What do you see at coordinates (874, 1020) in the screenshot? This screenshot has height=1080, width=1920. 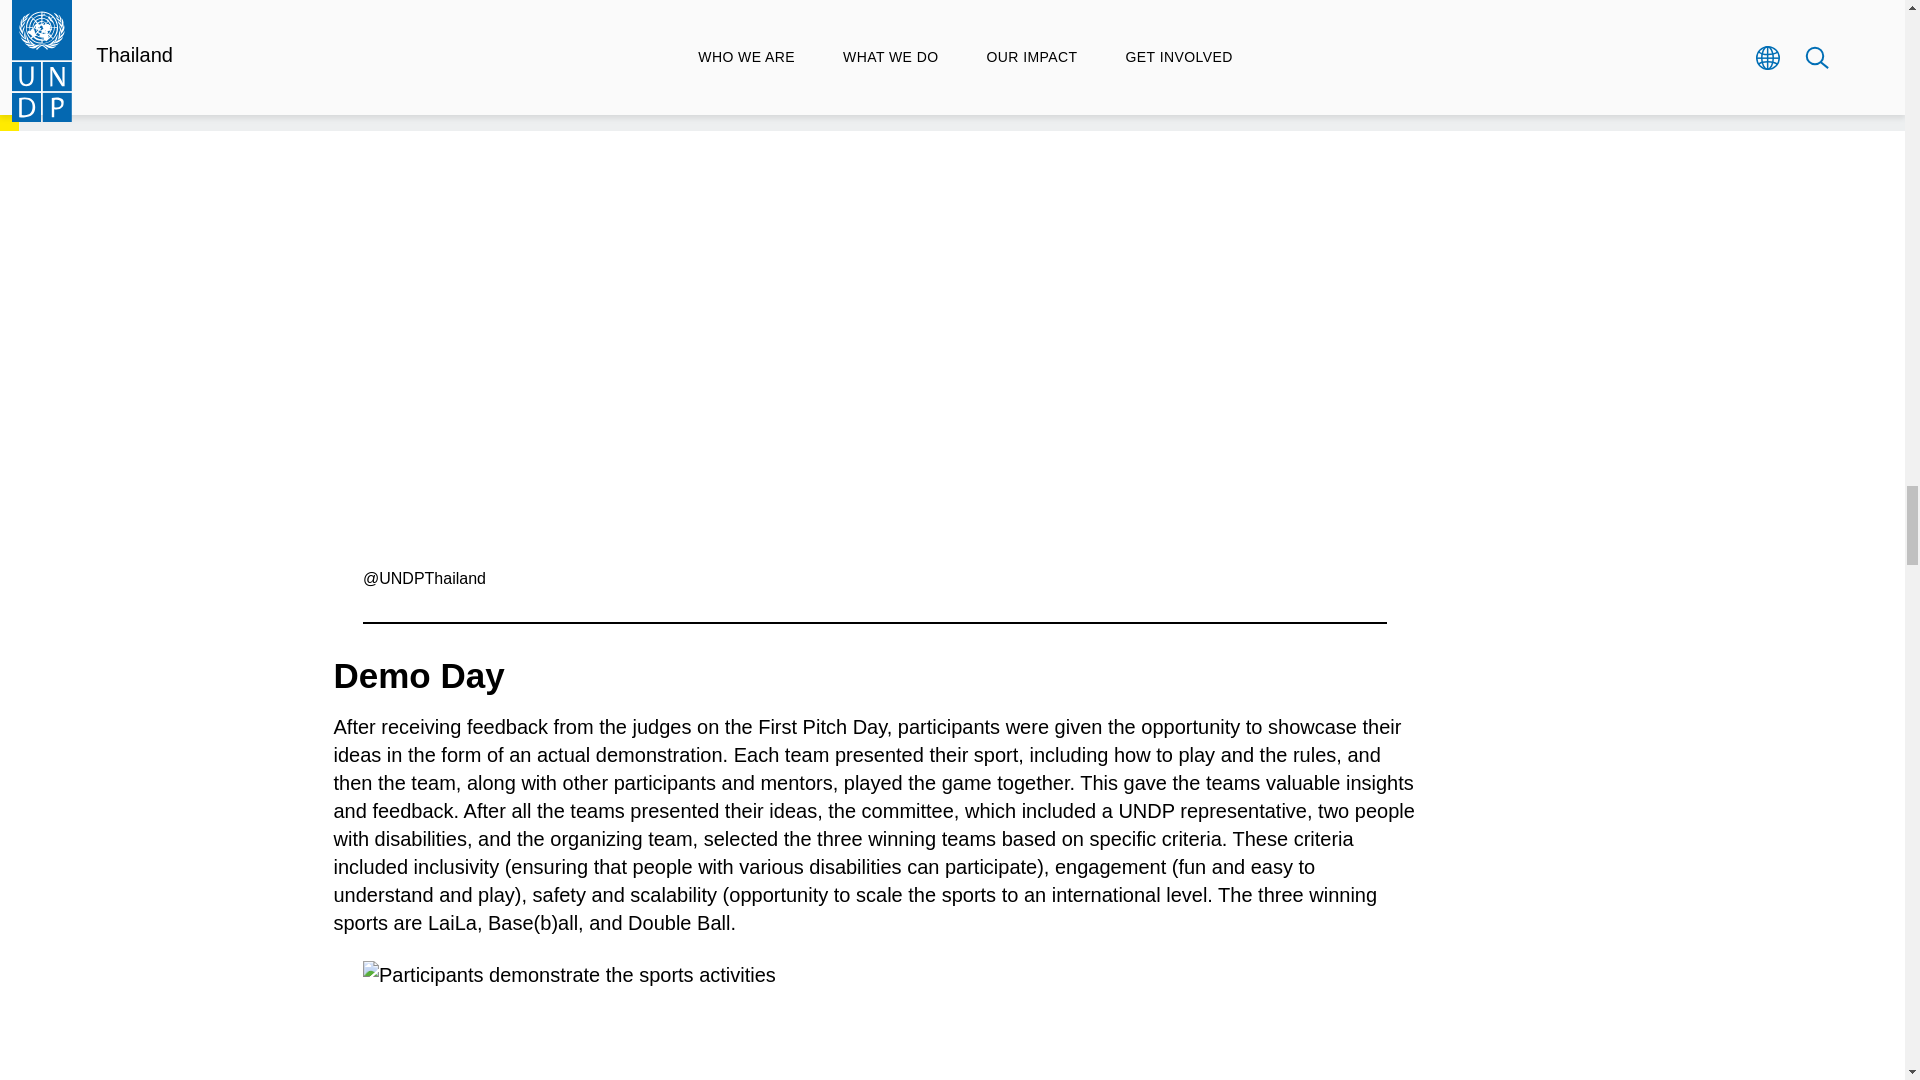 I see `Participants demonstrate the sports activities ` at bounding box center [874, 1020].